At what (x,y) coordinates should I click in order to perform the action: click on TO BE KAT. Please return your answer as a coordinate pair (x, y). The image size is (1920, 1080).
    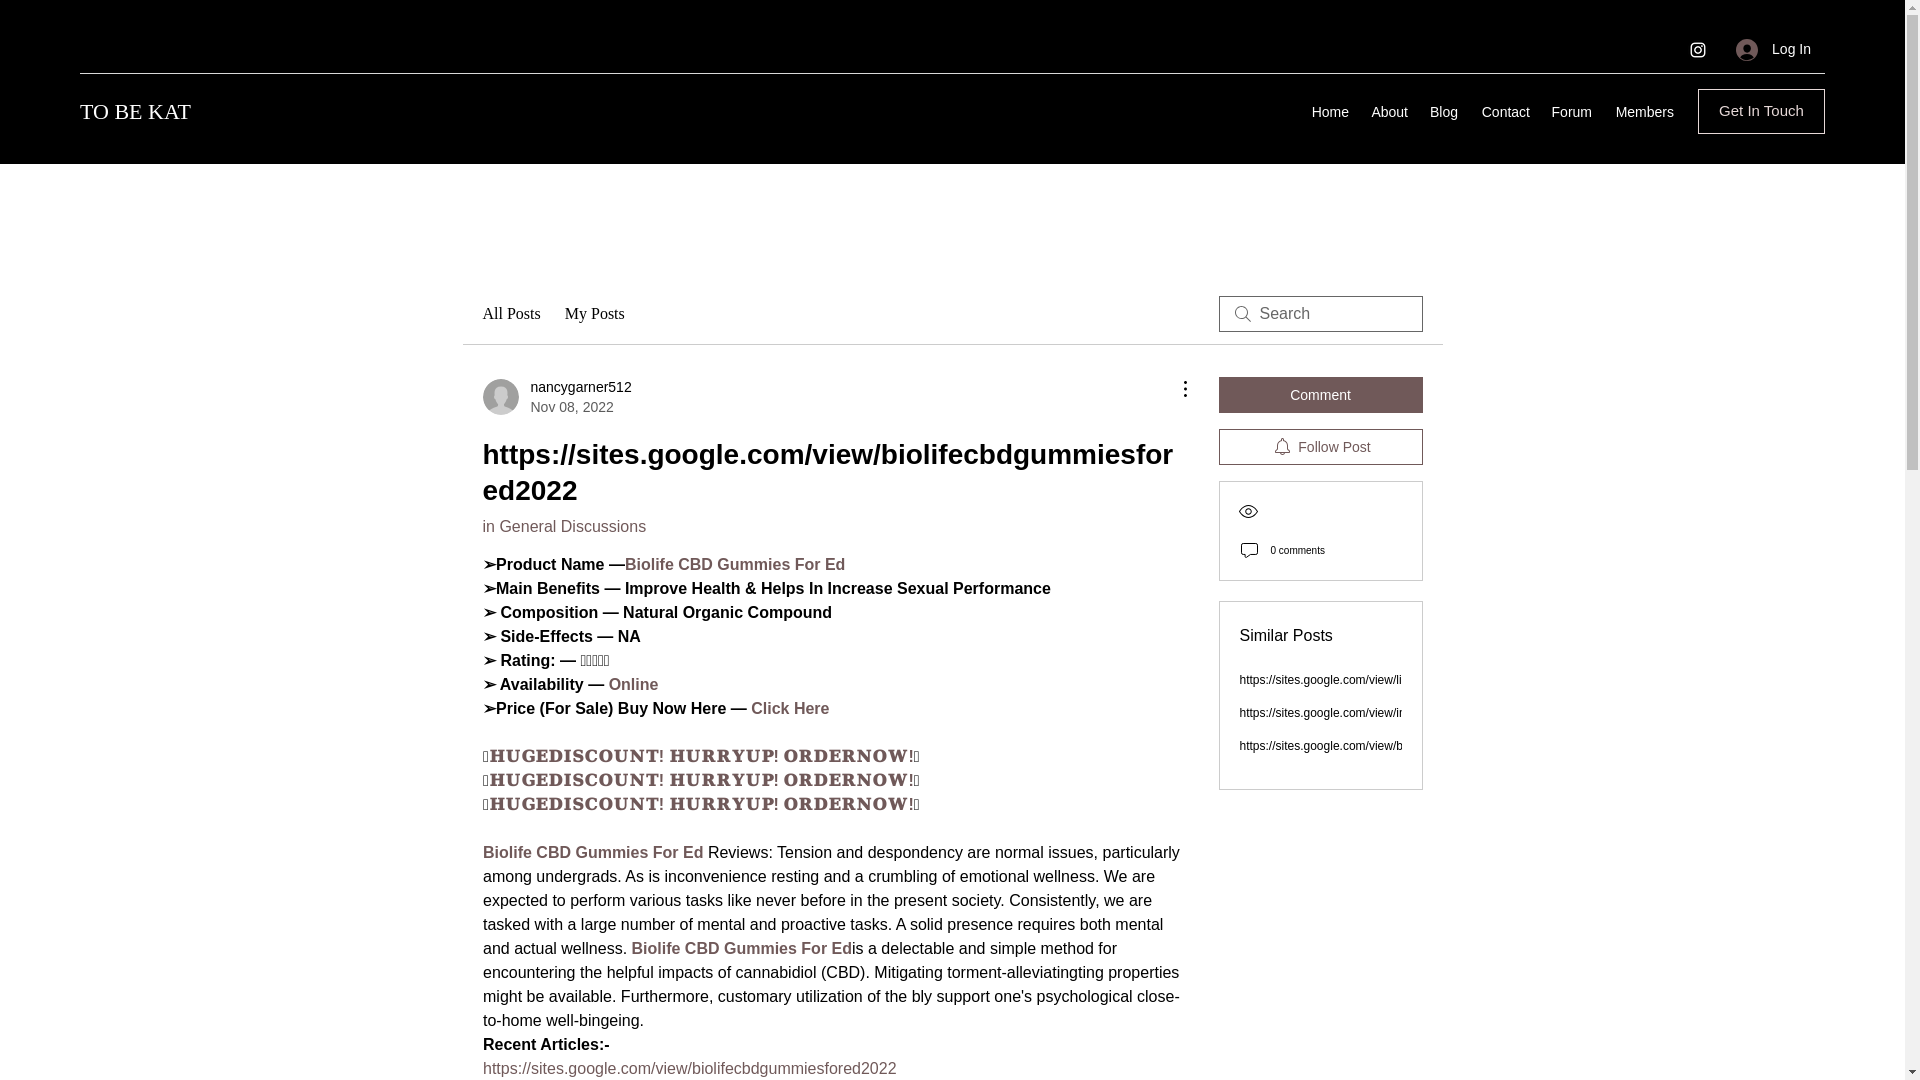
    Looking at the image, I should click on (631, 684).